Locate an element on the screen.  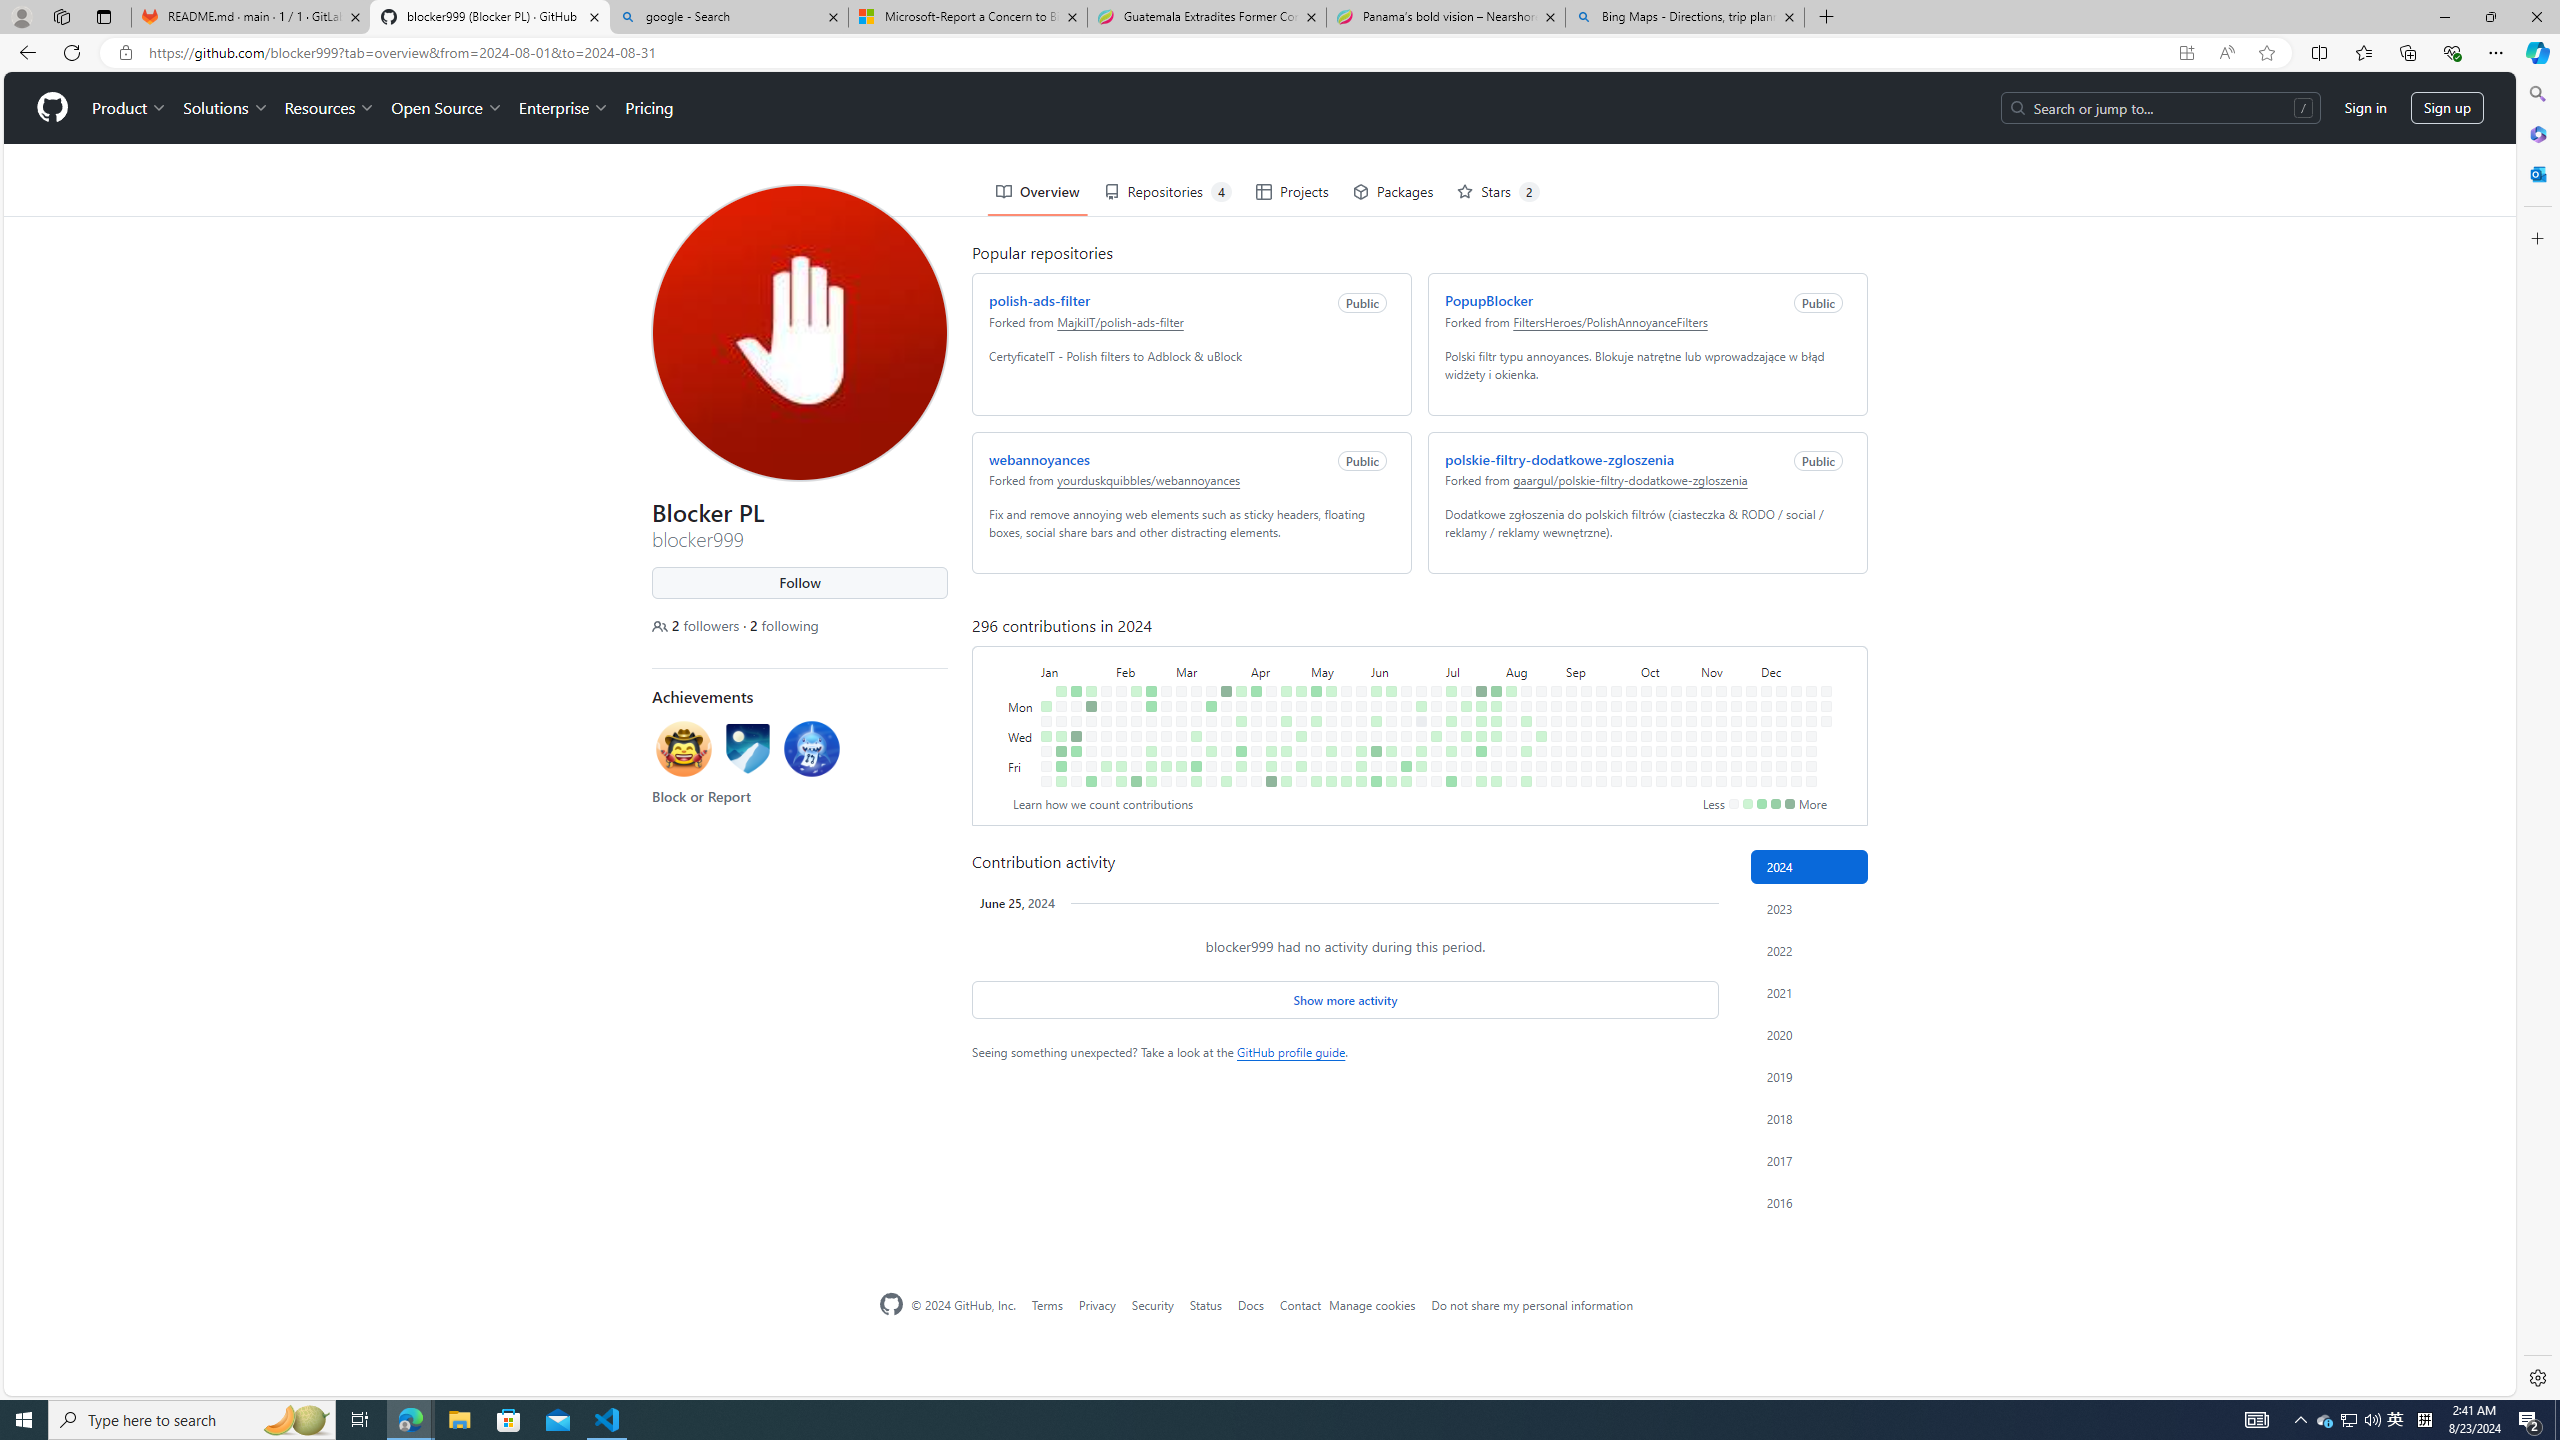
No contributions on October 25th. is located at coordinates (1676, 766).